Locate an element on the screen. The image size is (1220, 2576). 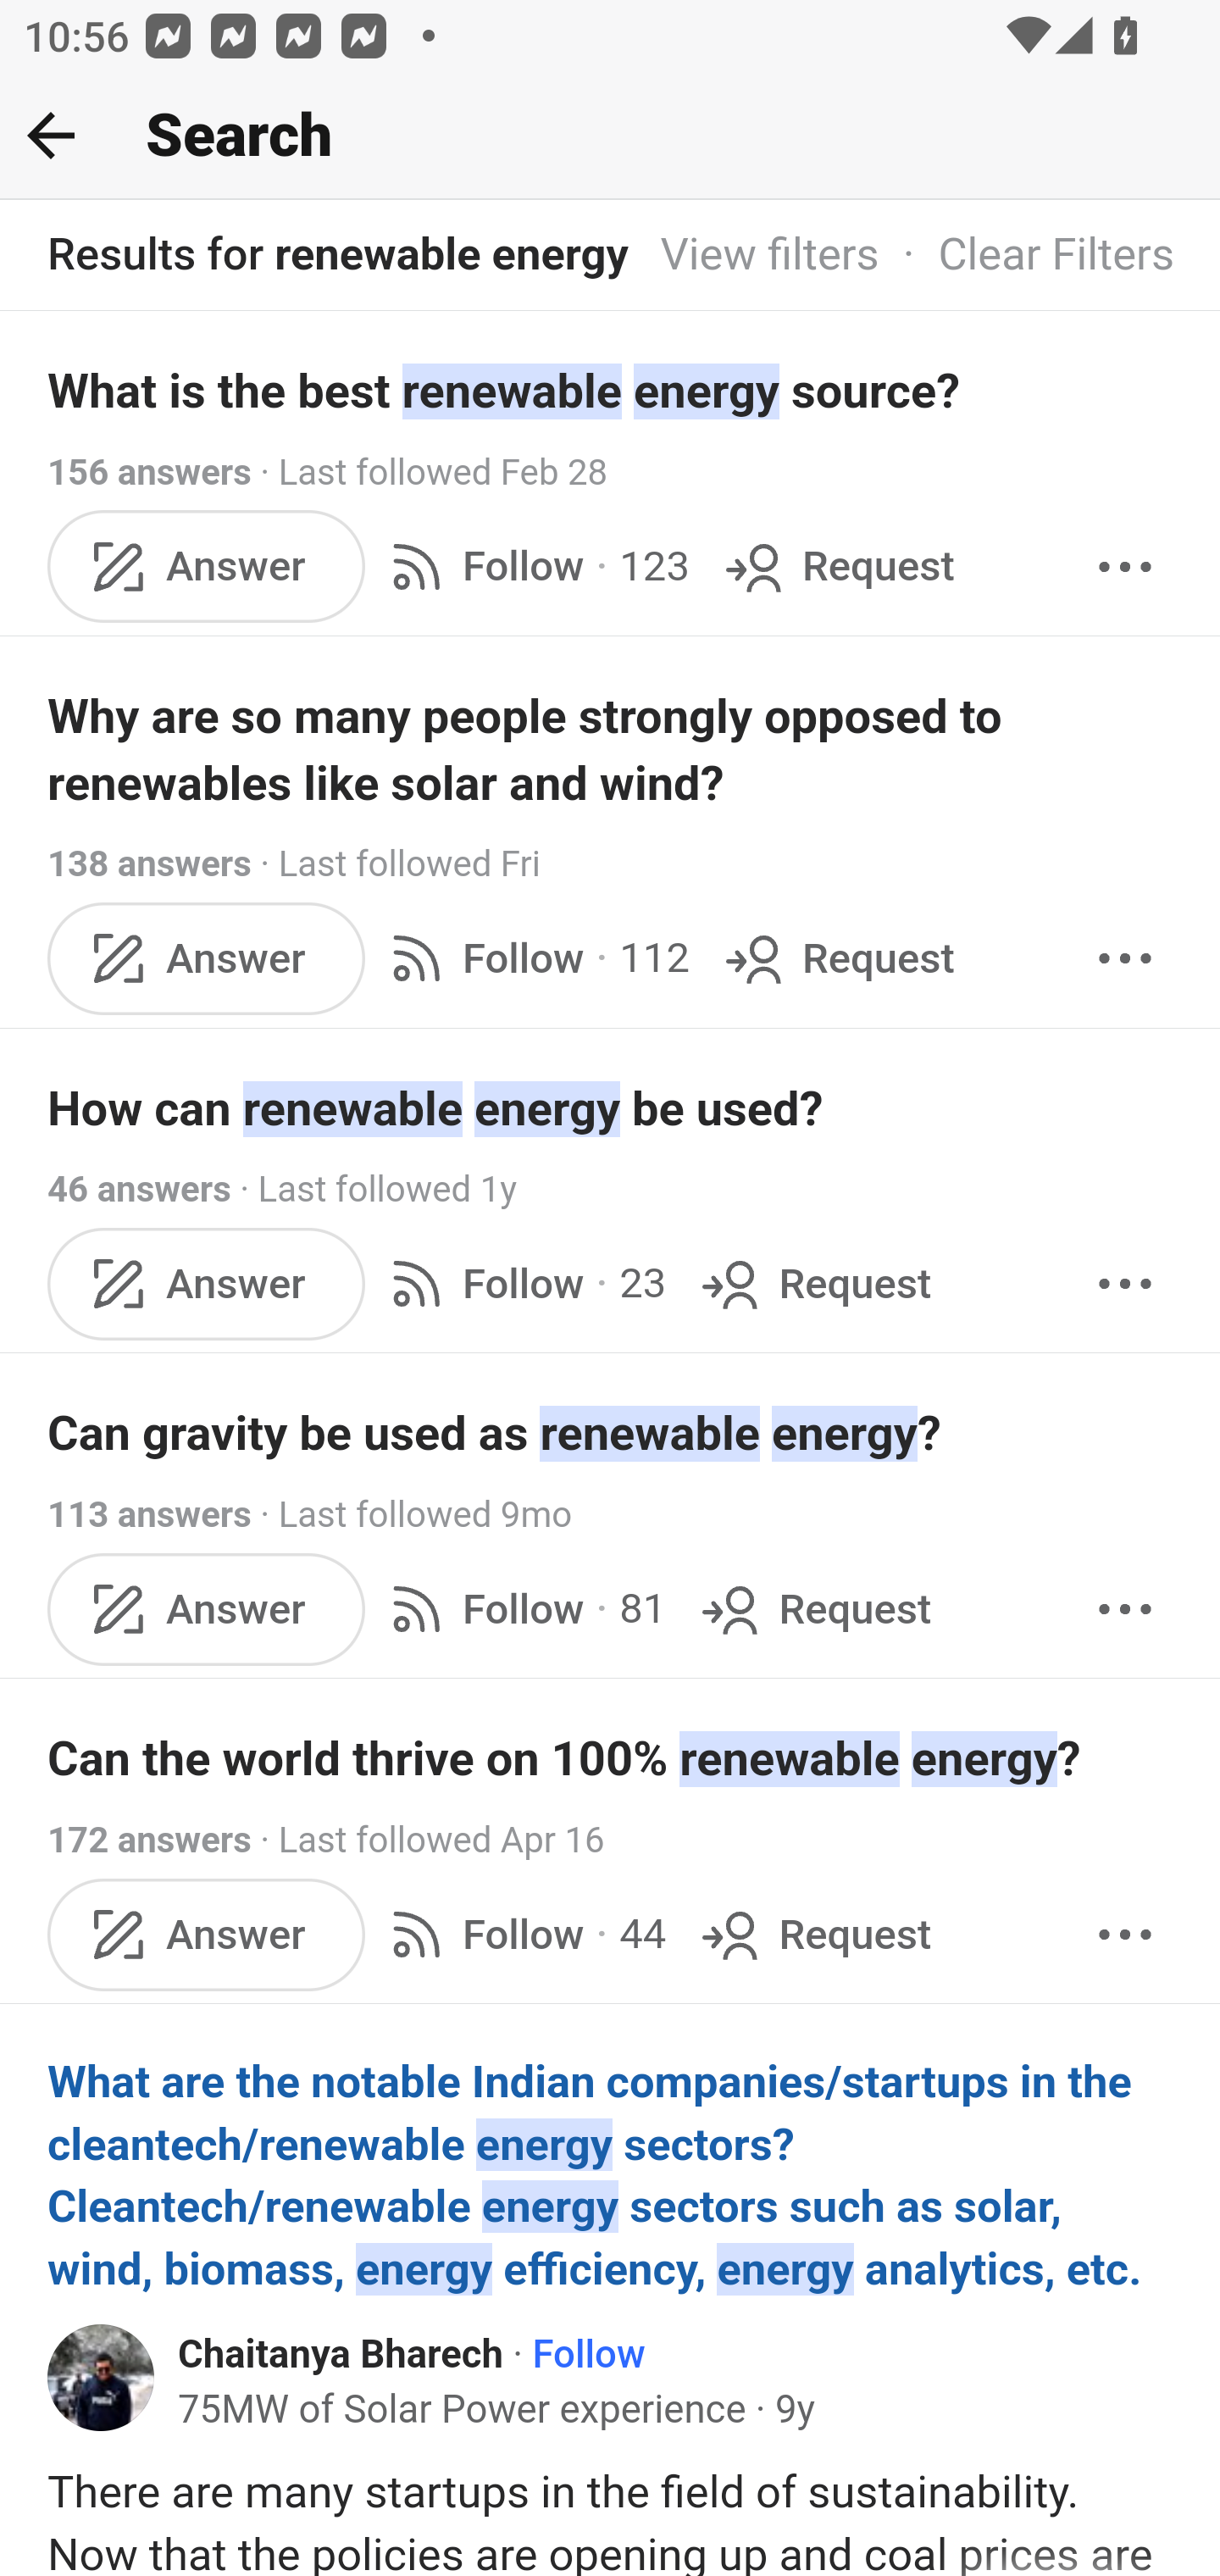
· Clear Filters · Clear Filters is located at coordinates (1027, 256).